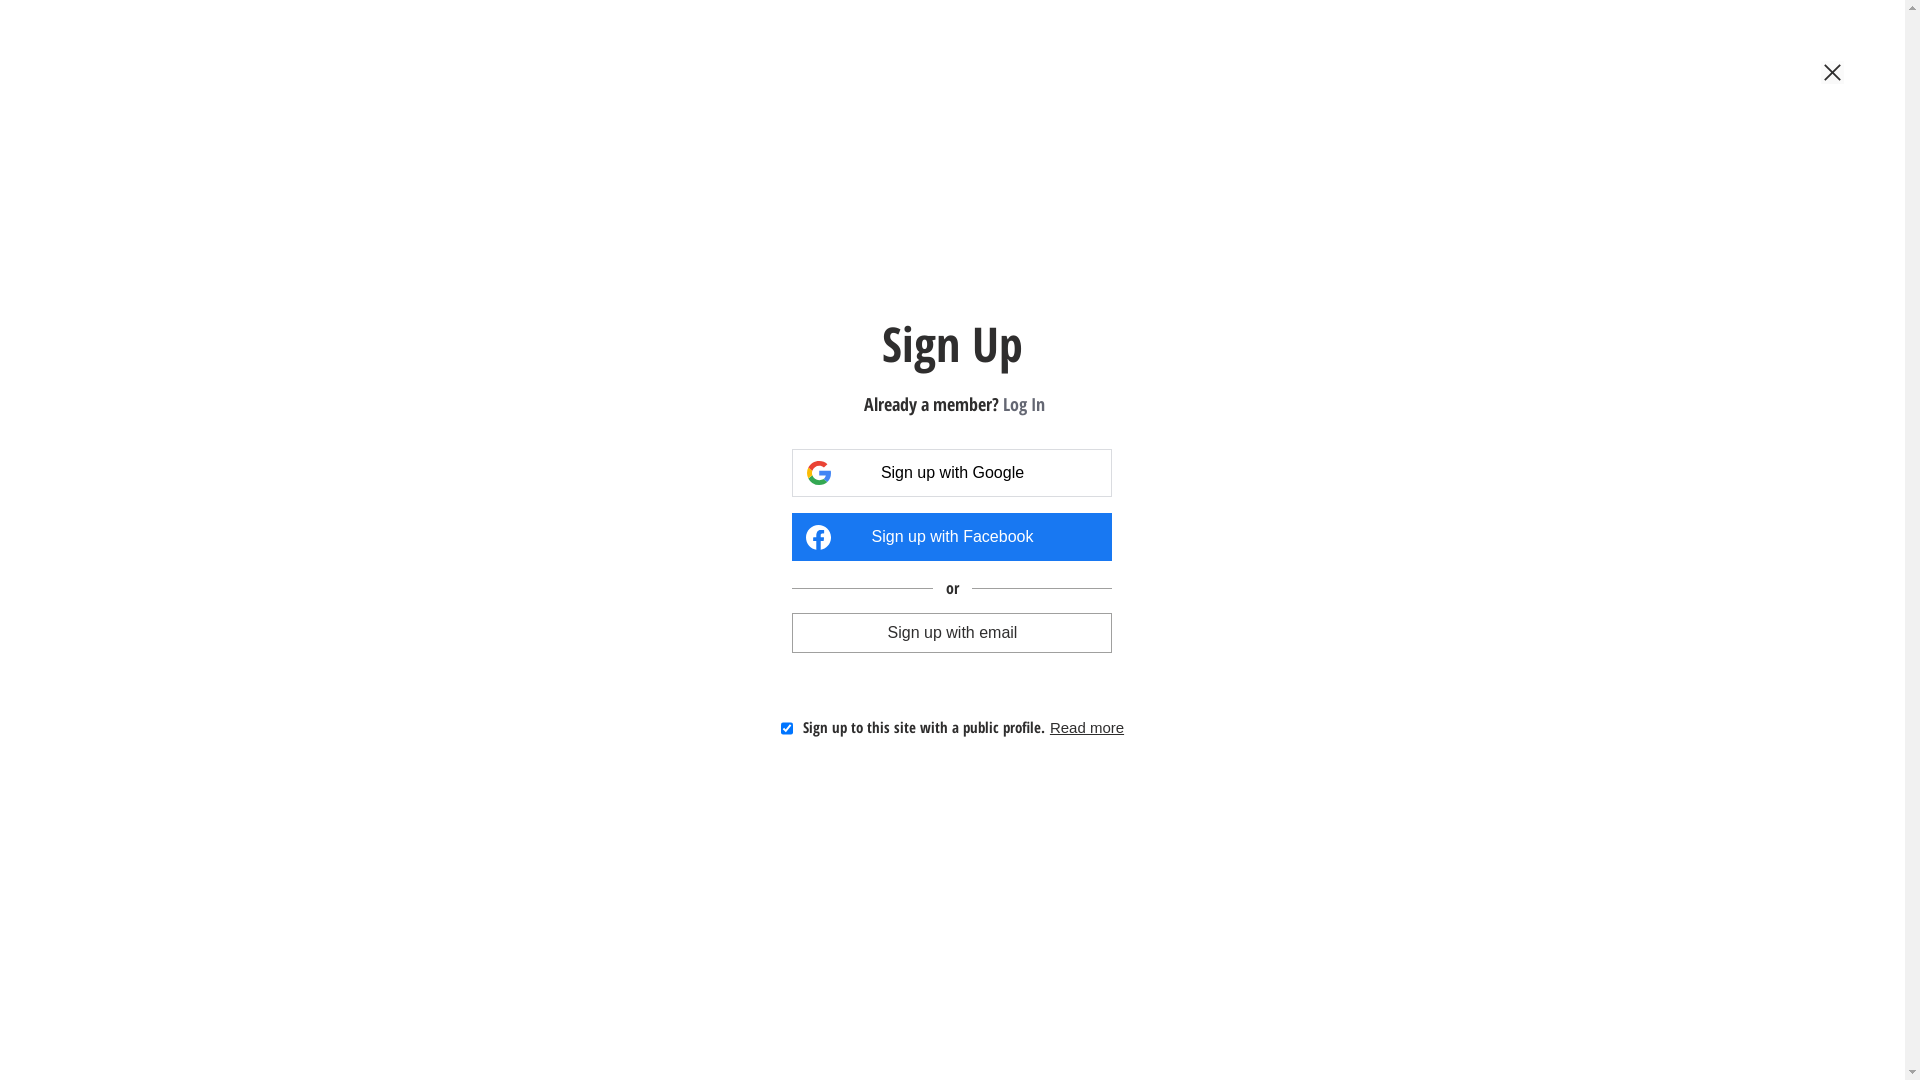  What do you see at coordinates (1087, 728) in the screenshot?
I see `Read more` at bounding box center [1087, 728].